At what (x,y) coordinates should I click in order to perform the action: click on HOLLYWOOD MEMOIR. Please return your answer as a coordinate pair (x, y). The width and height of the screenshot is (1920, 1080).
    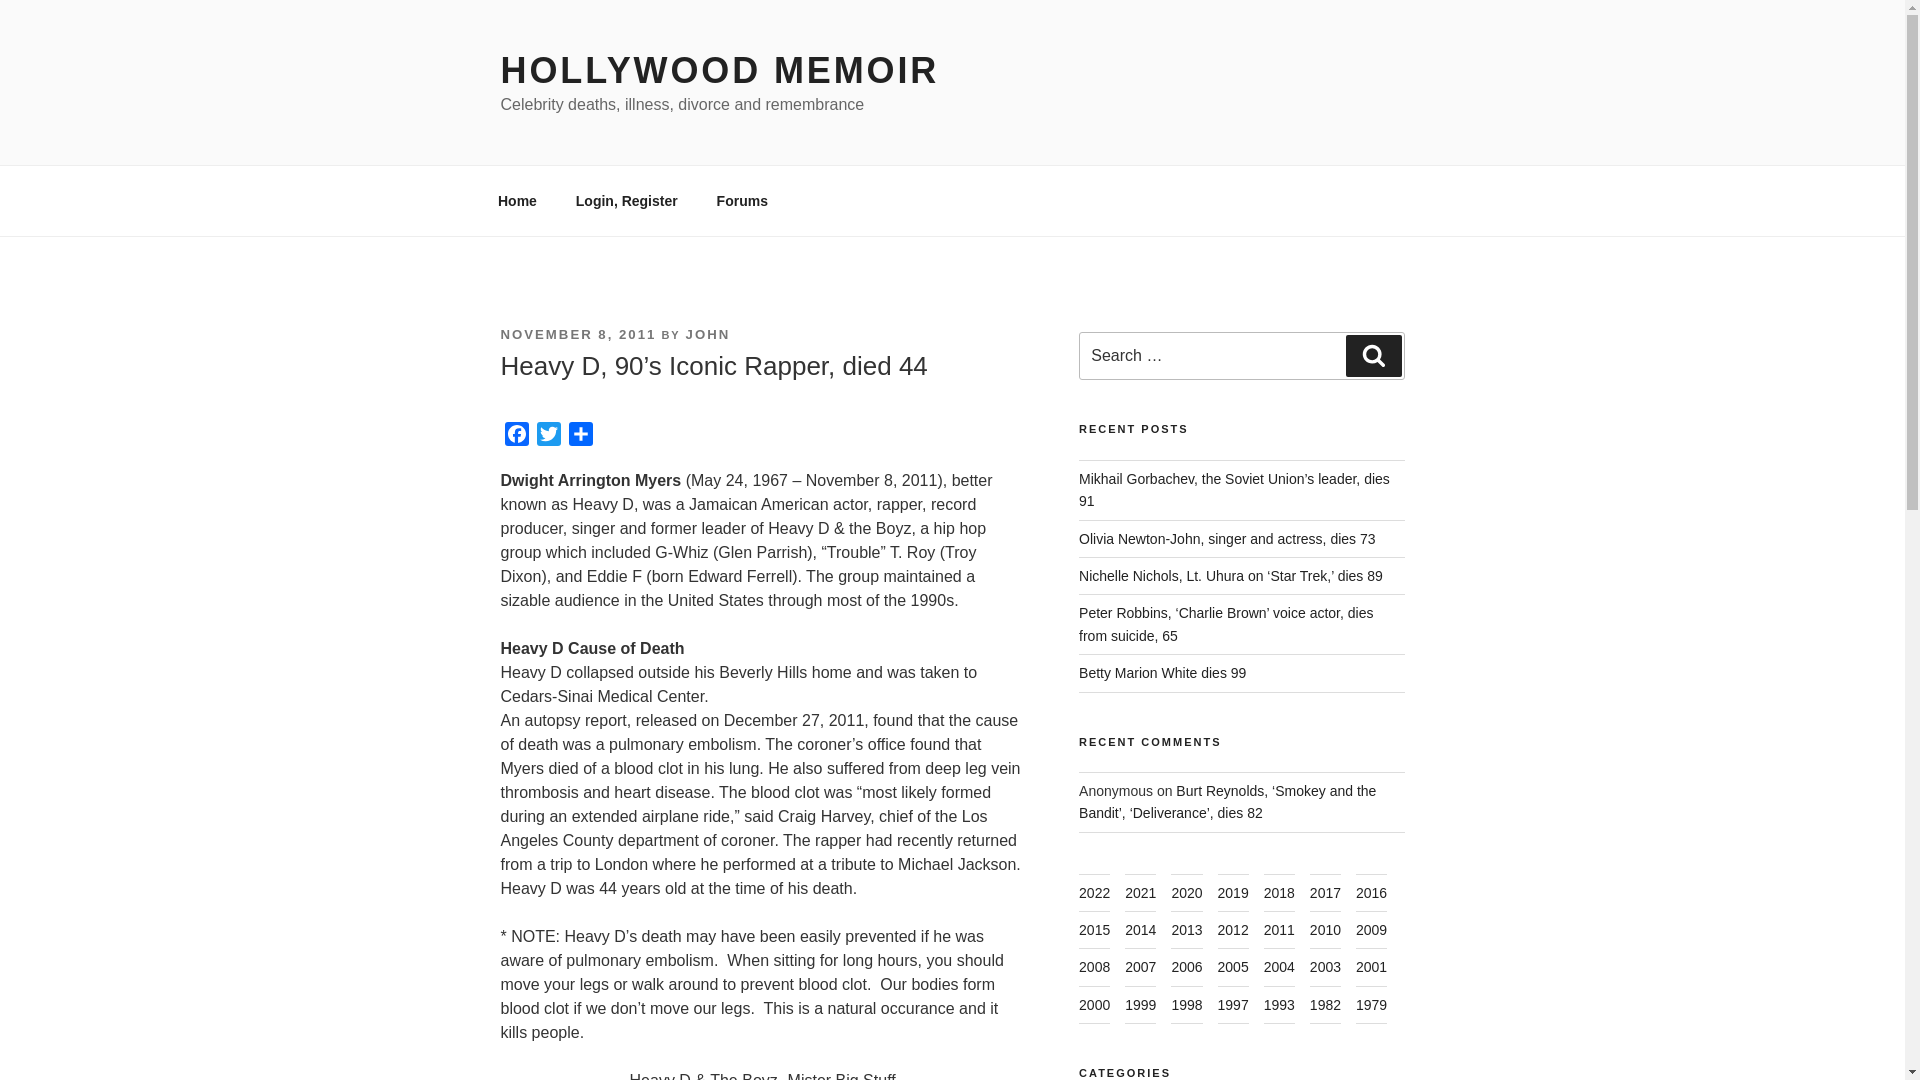
    Looking at the image, I should click on (718, 70).